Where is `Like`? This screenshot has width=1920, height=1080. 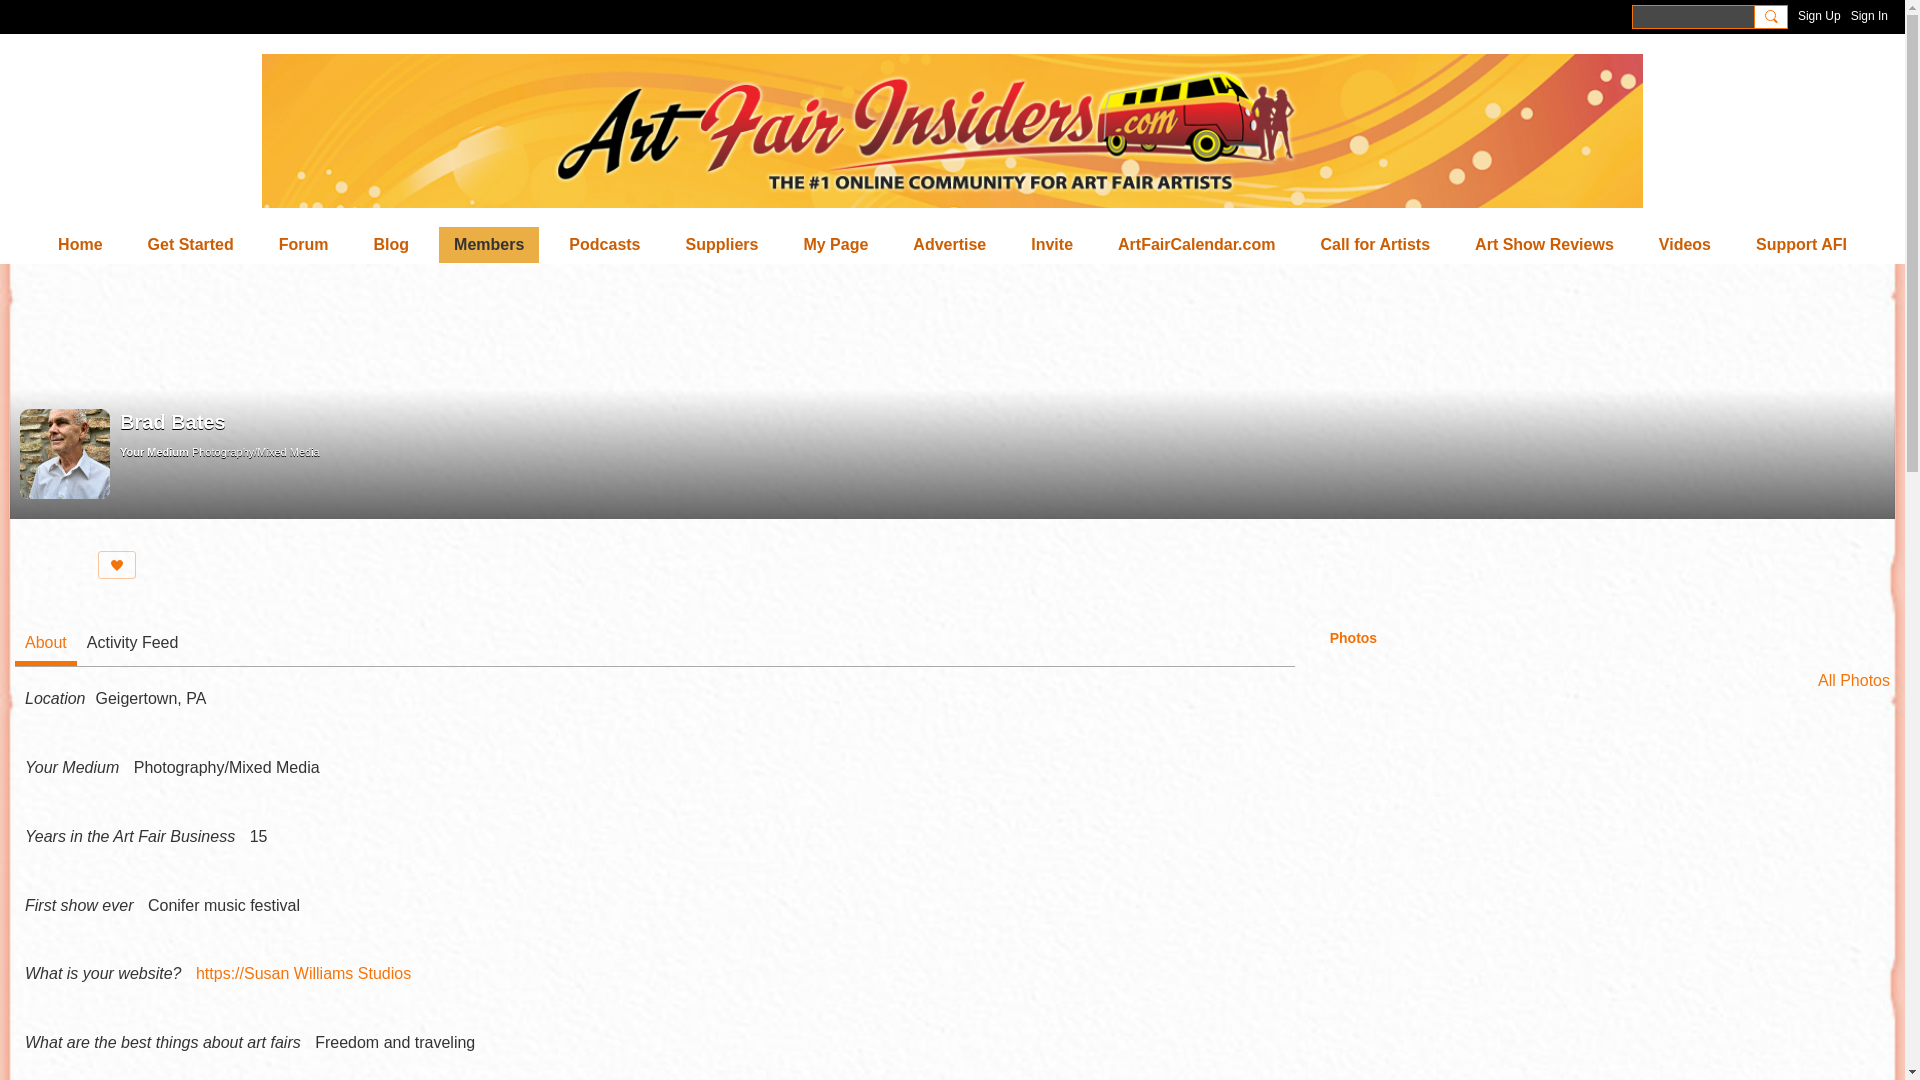
Like is located at coordinates (116, 564).